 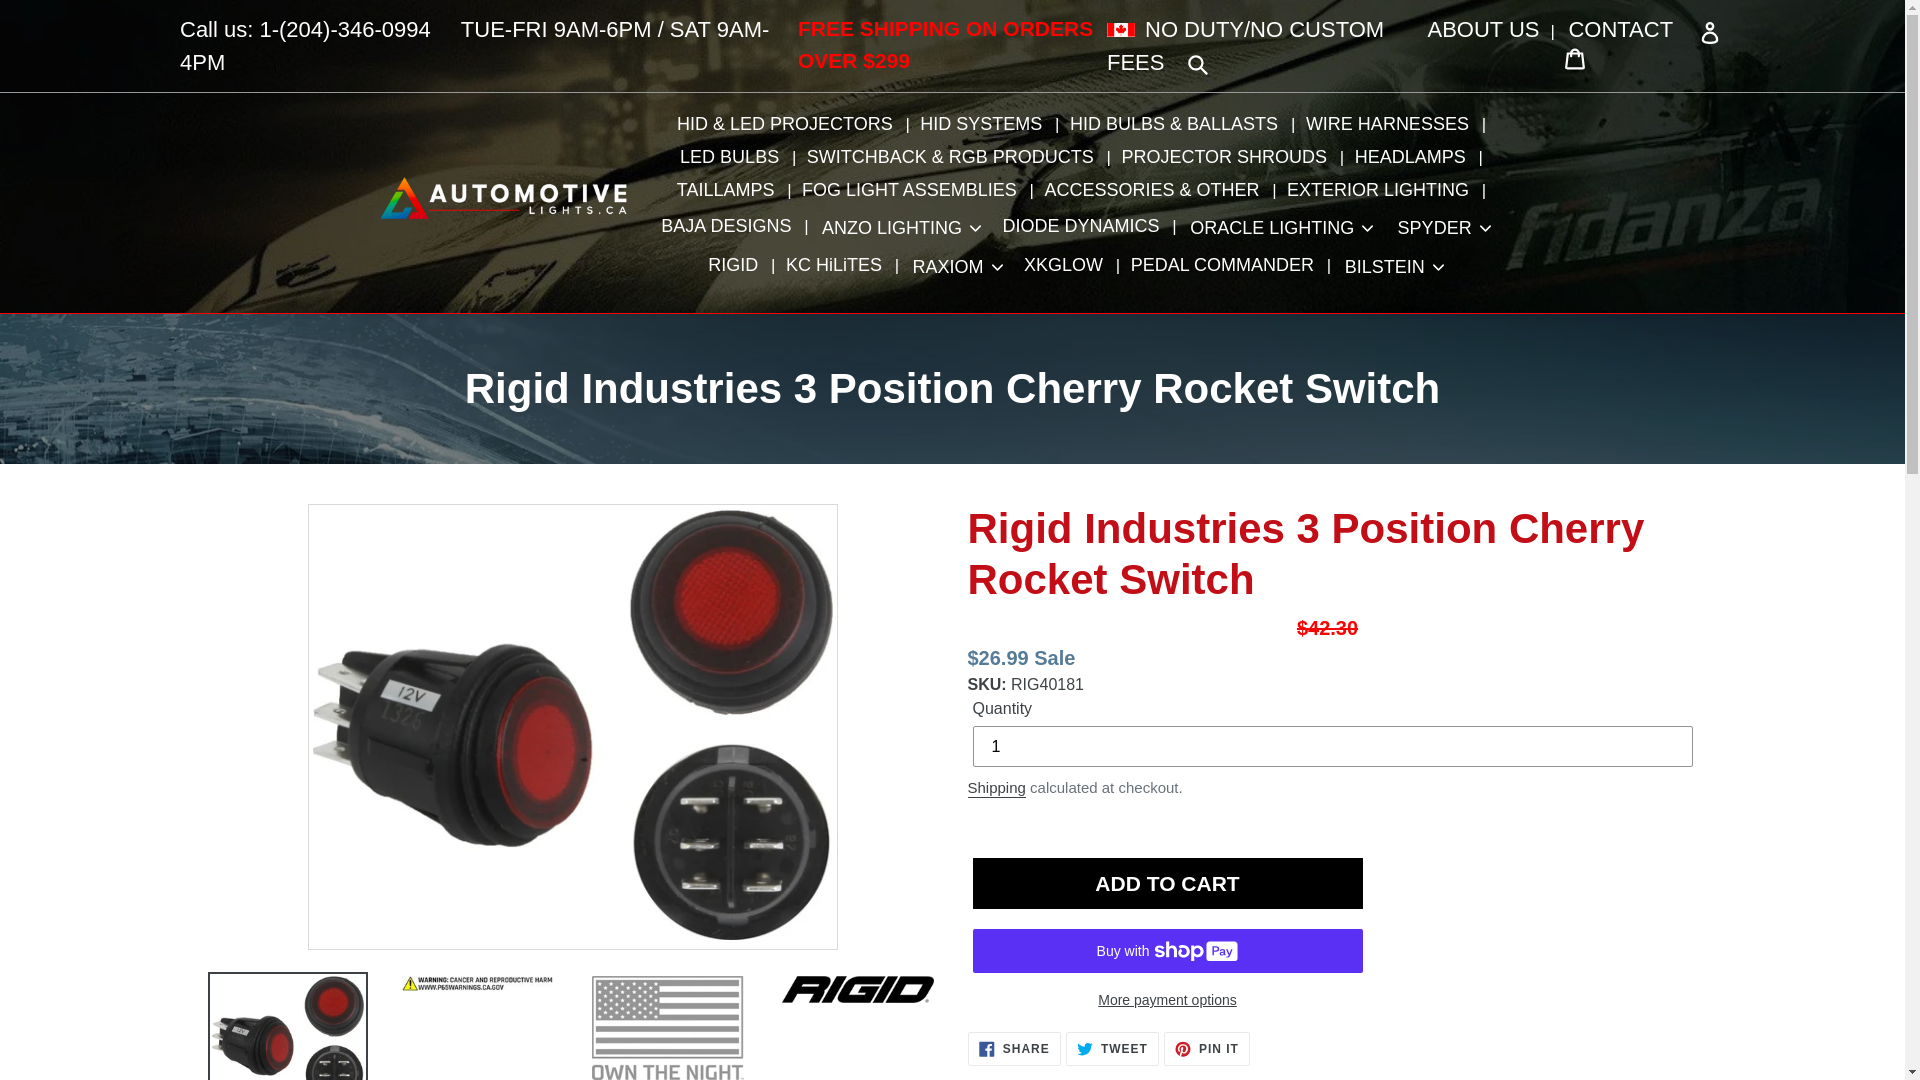 What do you see at coordinates (1382, 190) in the screenshot?
I see `EXTERIOR LIGHTING` at bounding box center [1382, 190].